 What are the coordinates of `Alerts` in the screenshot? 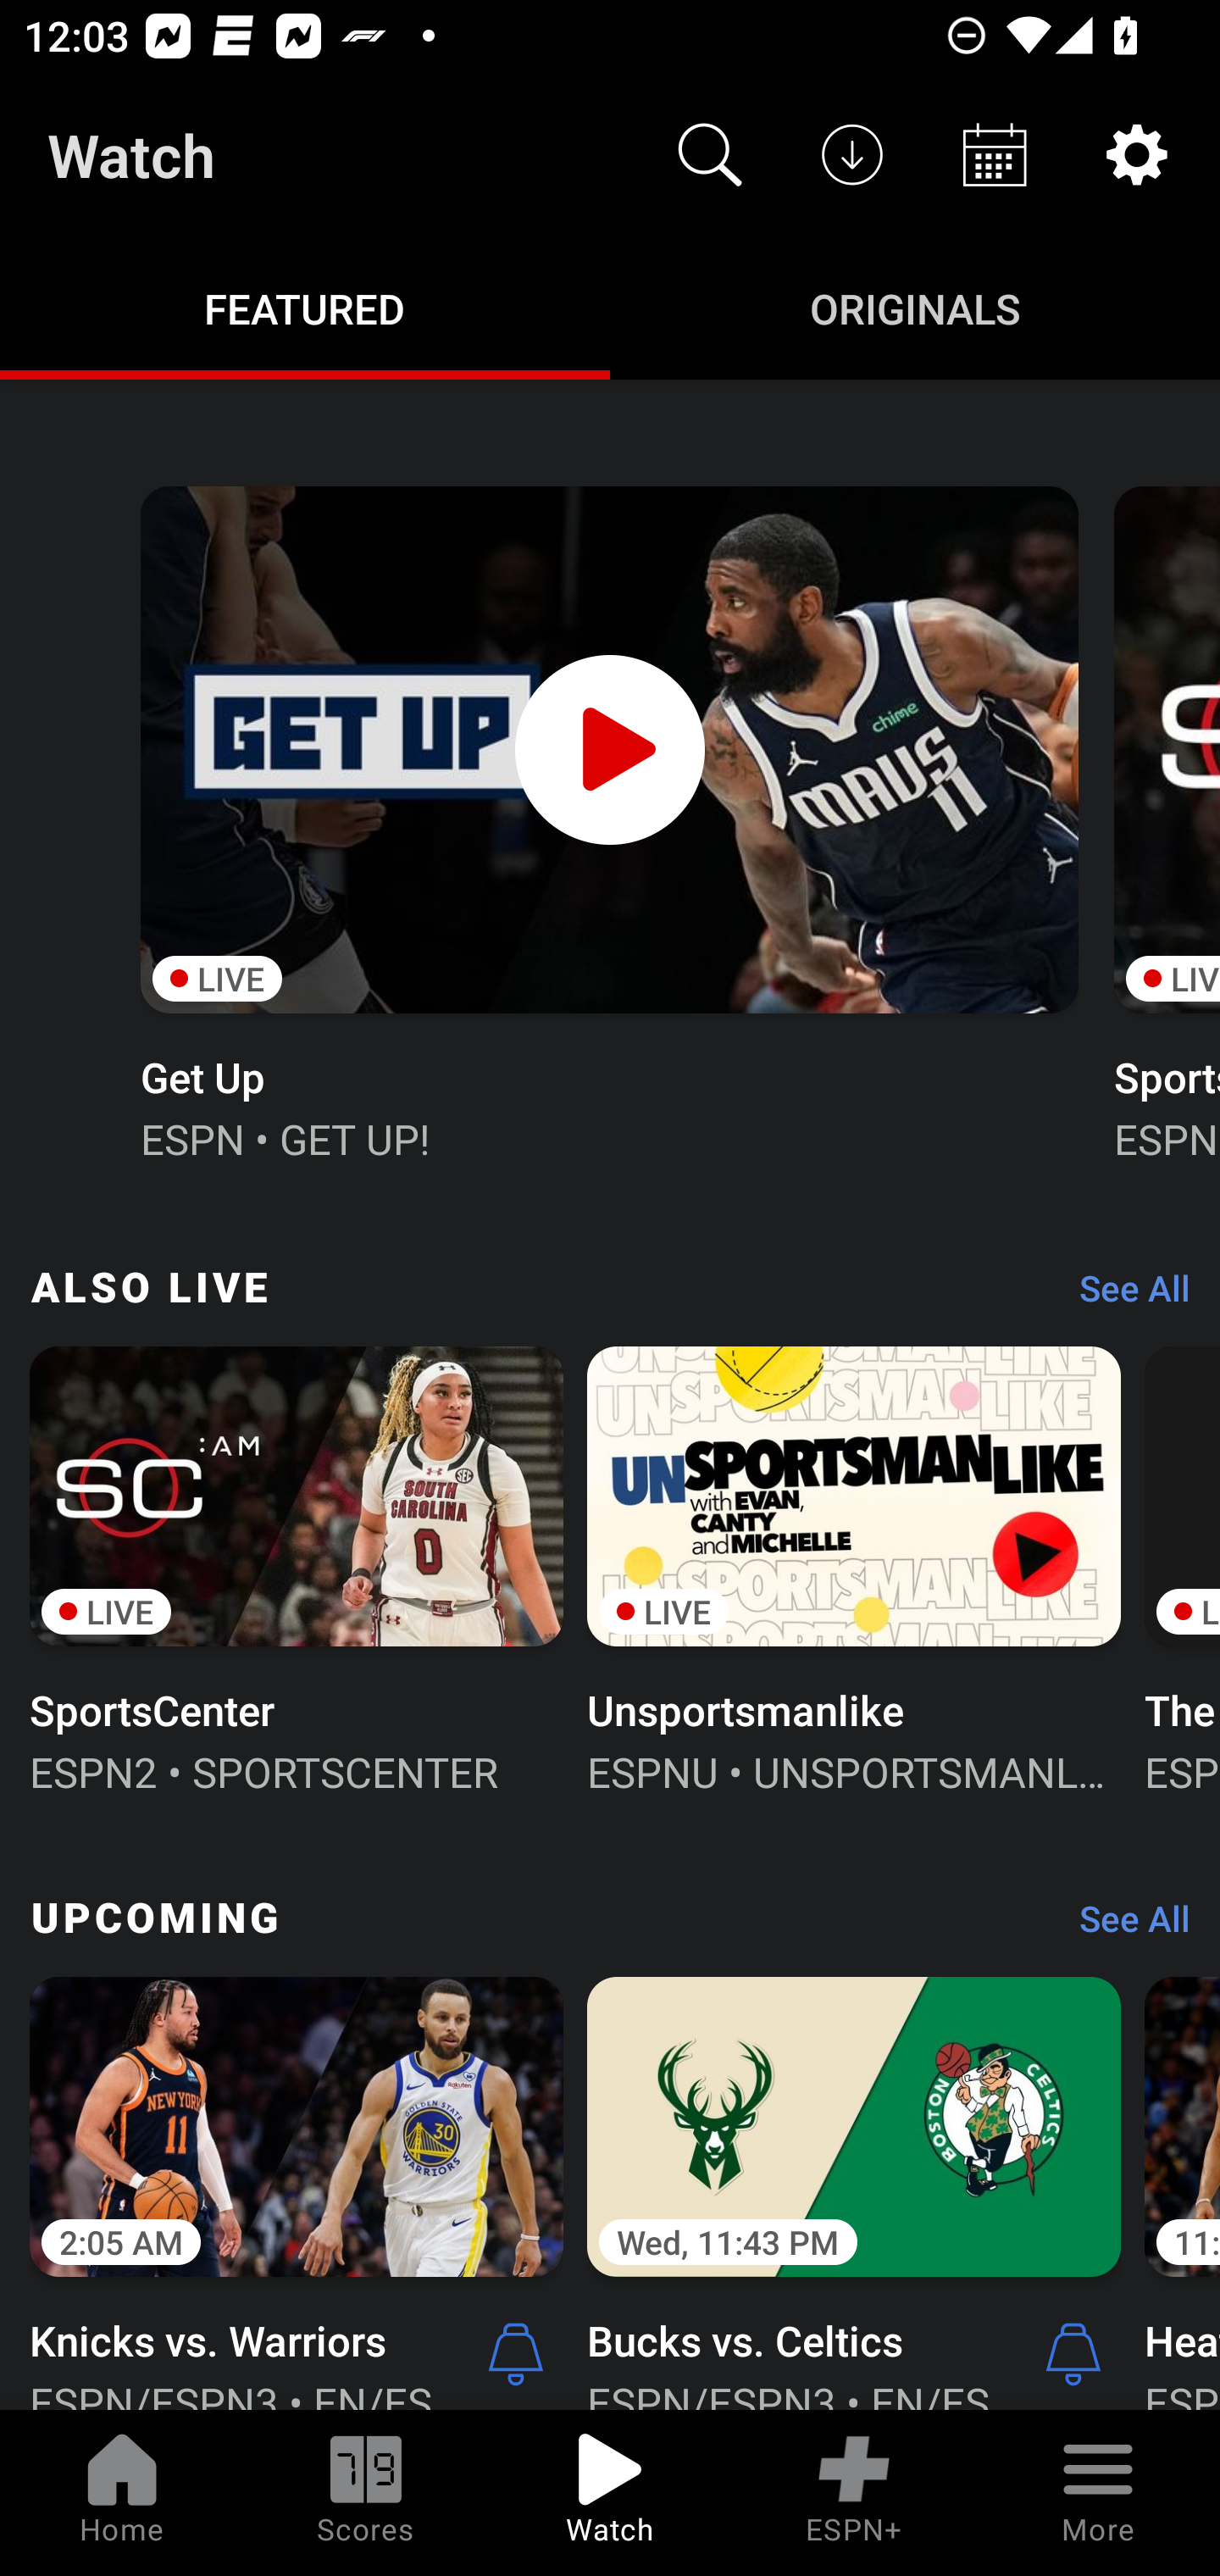 It's located at (1073, 2352).